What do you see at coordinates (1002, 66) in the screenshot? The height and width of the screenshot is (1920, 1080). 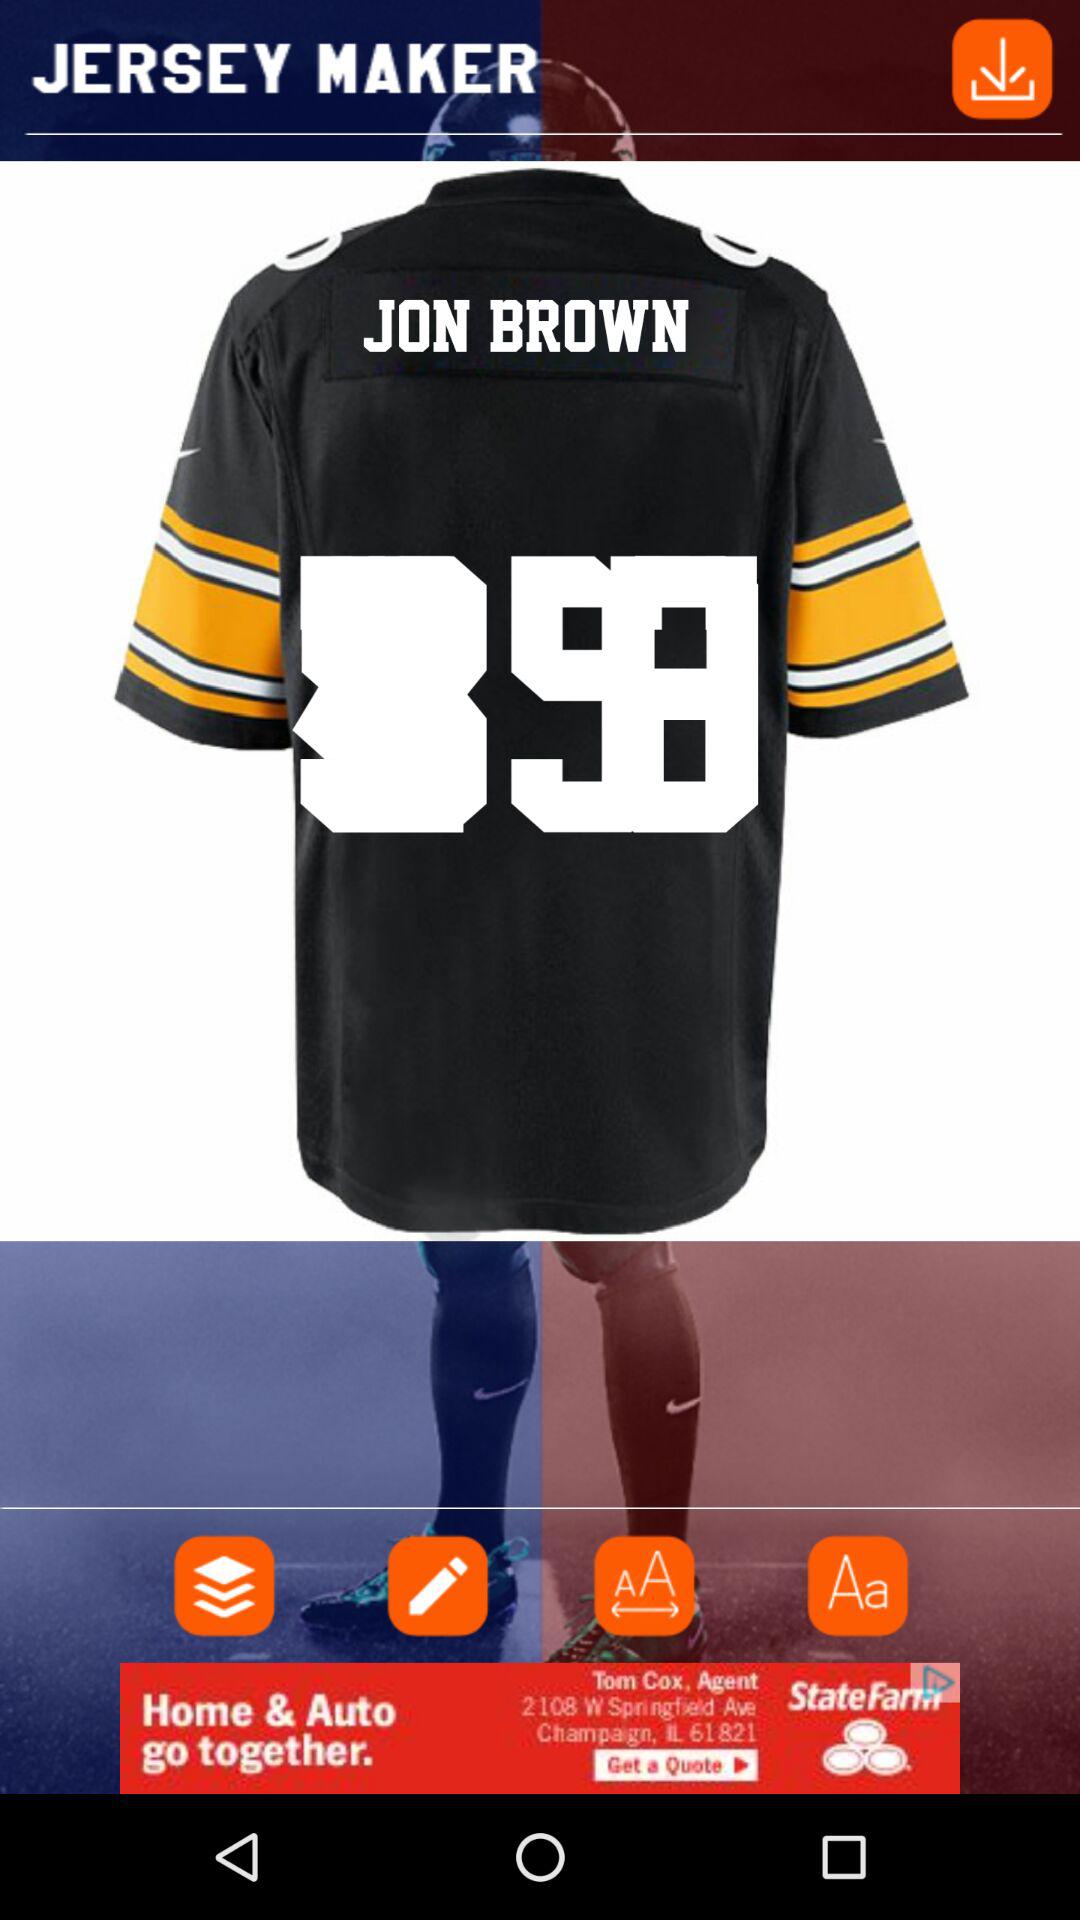 I see `download` at bounding box center [1002, 66].